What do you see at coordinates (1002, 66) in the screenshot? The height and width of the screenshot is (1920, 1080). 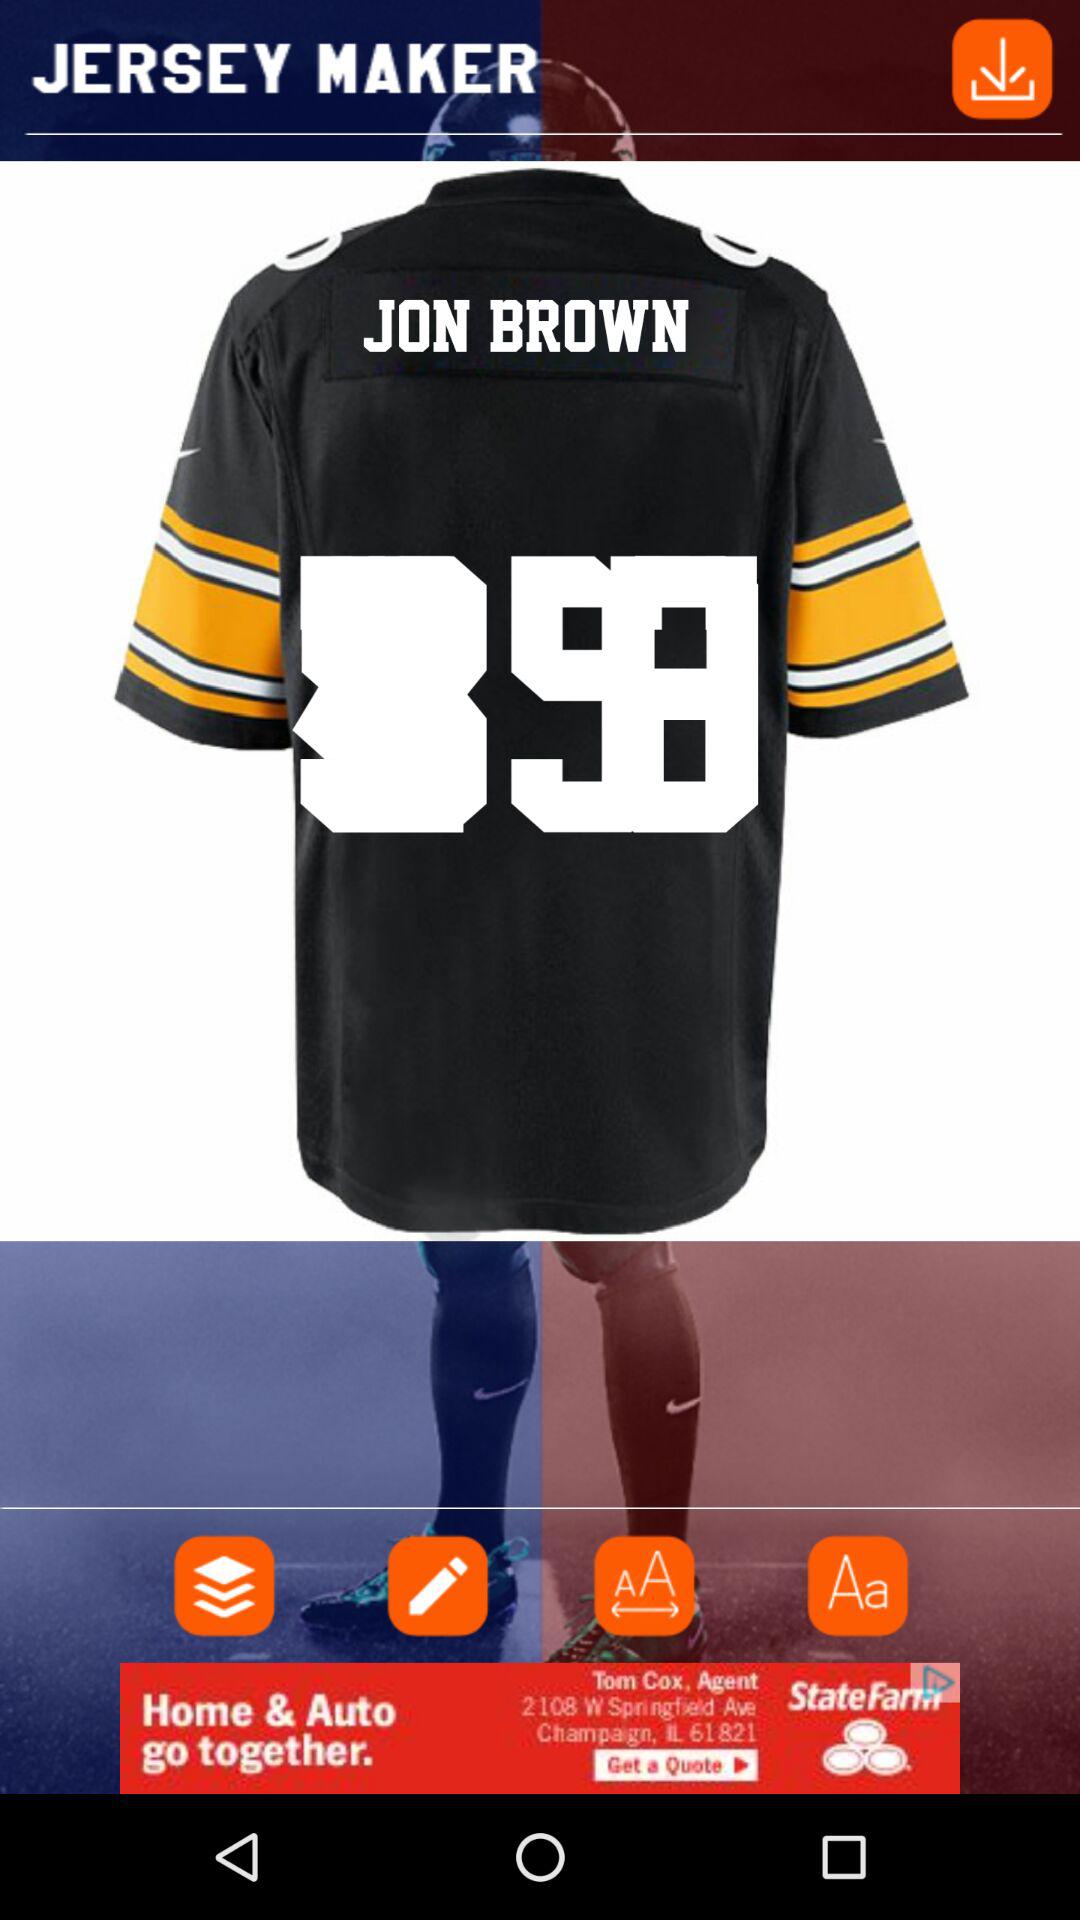 I see `download` at bounding box center [1002, 66].